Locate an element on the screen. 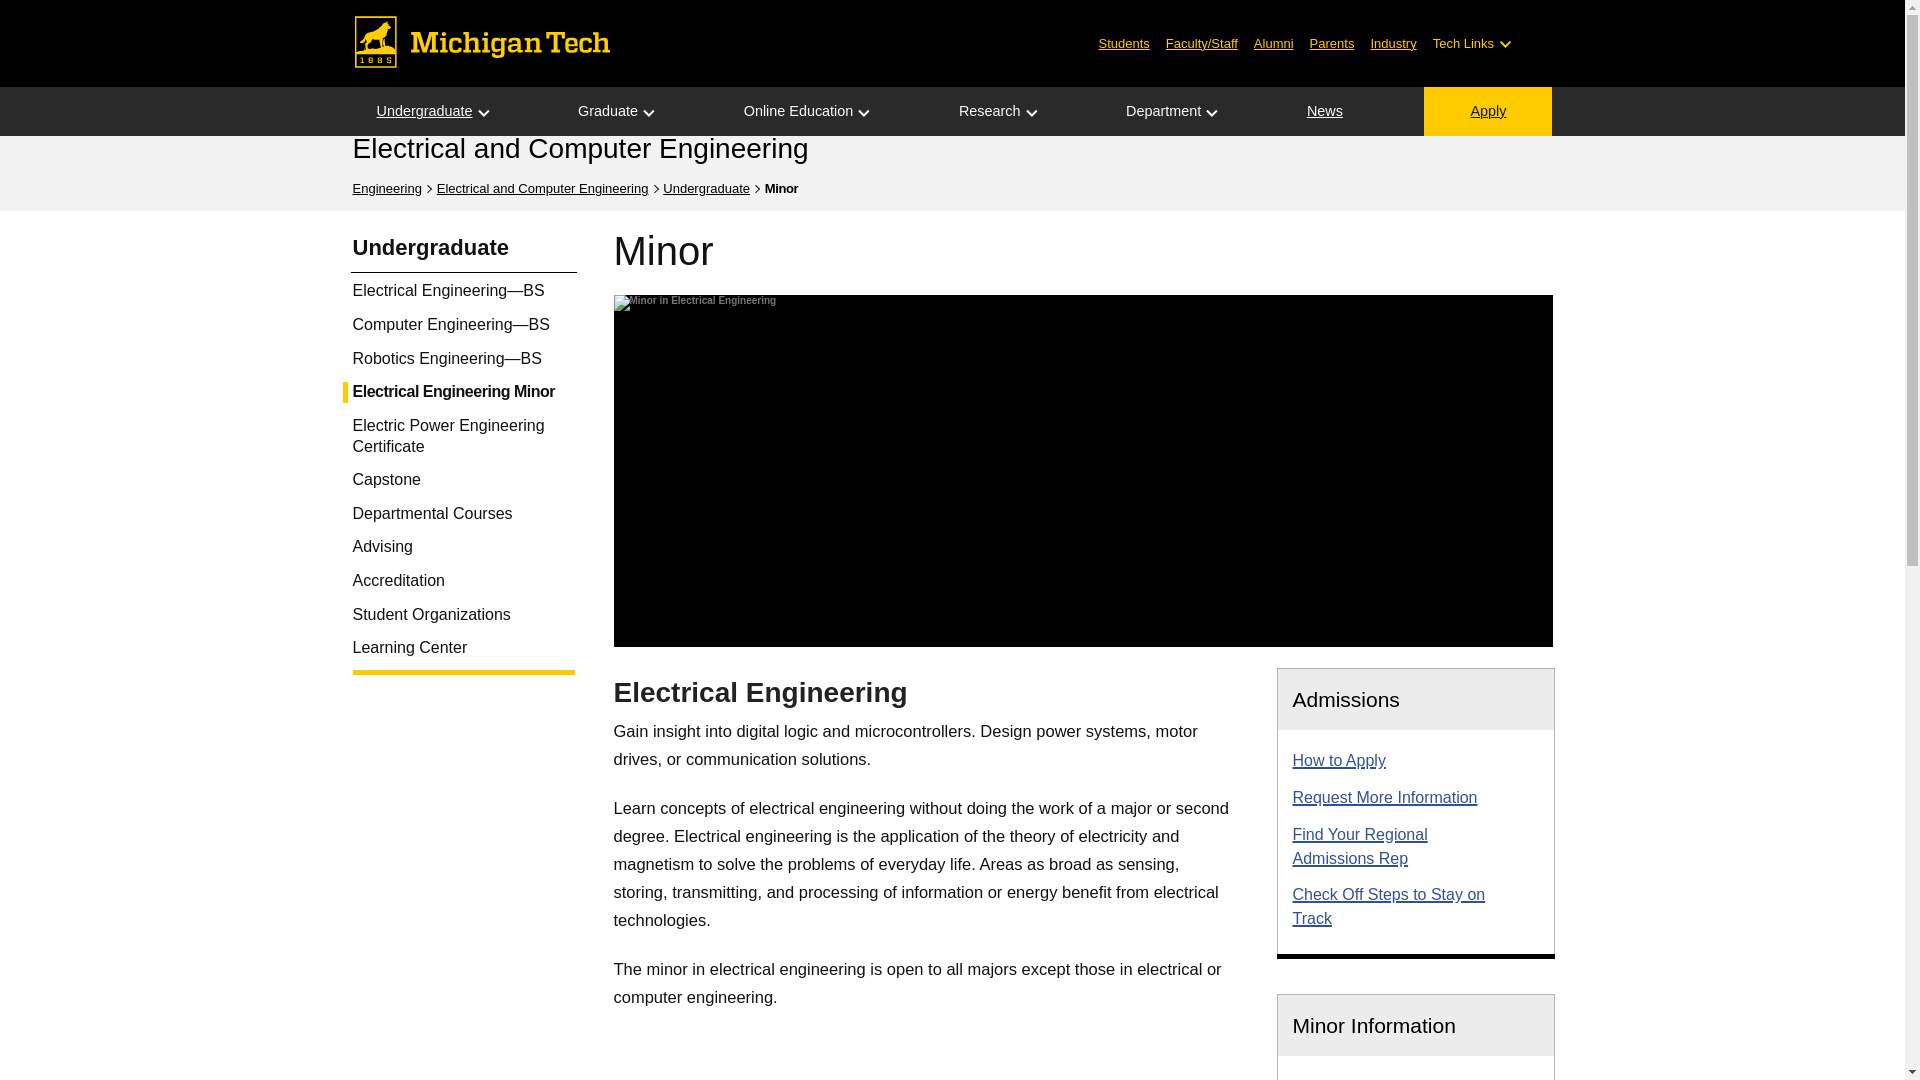 The width and height of the screenshot is (1920, 1080). Industry is located at coordinates (1392, 42).